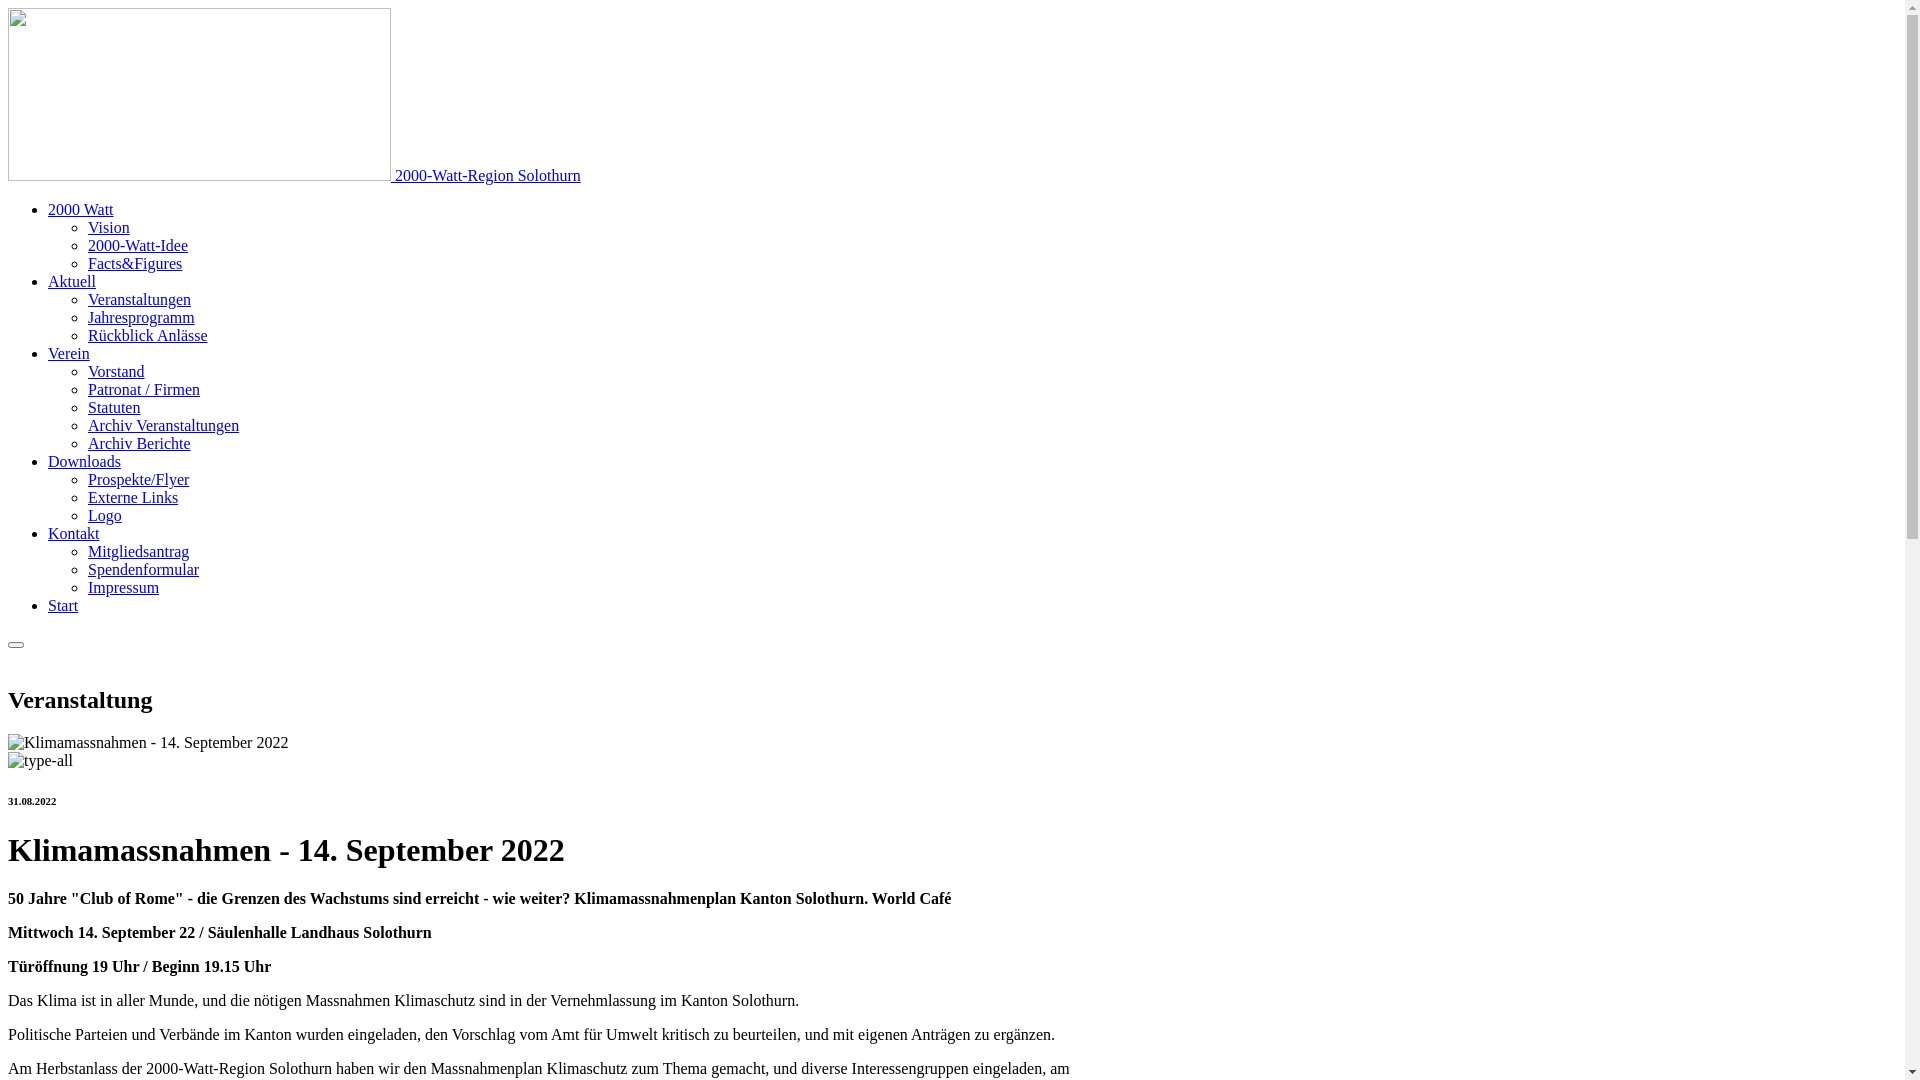  Describe the element at coordinates (144, 570) in the screenshot. I see `Spendenformular` at that location.